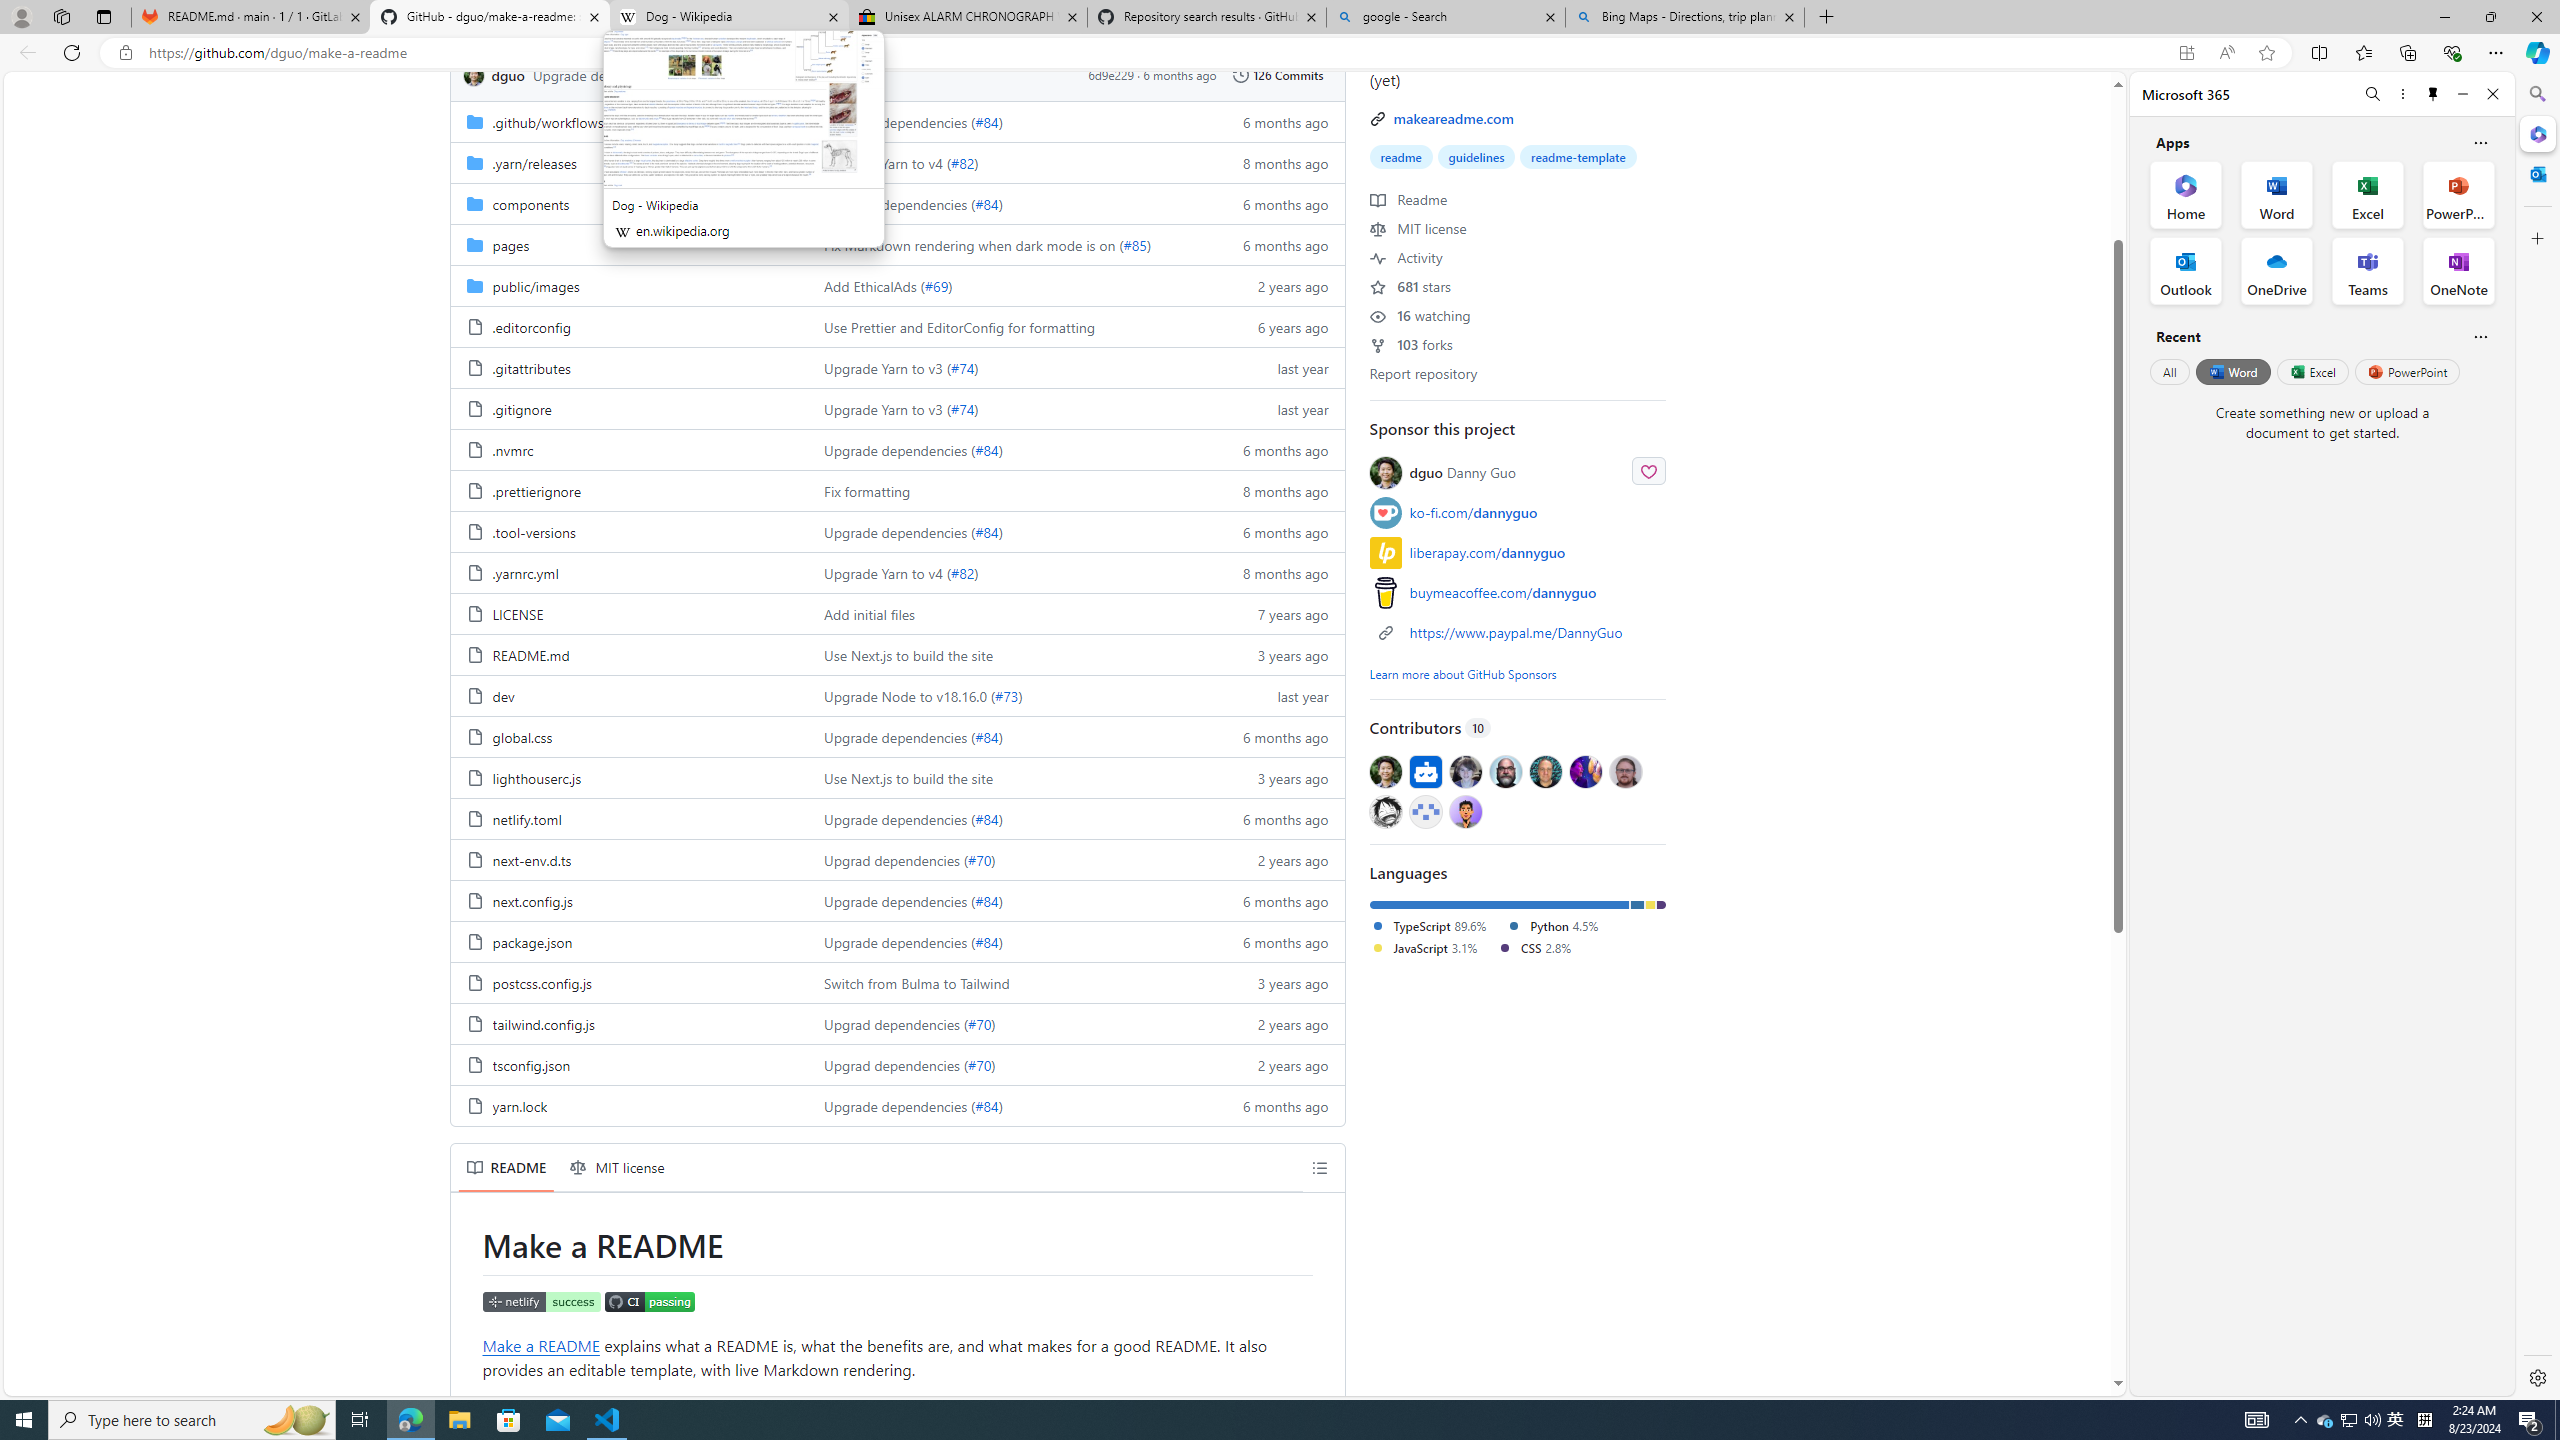 The height and width of the screenshot is (1440, 2560). What do you see at coordinates (522, 408) in the screenshot?
I see `.gitignore, (File)` at bounding box center [522, 408].